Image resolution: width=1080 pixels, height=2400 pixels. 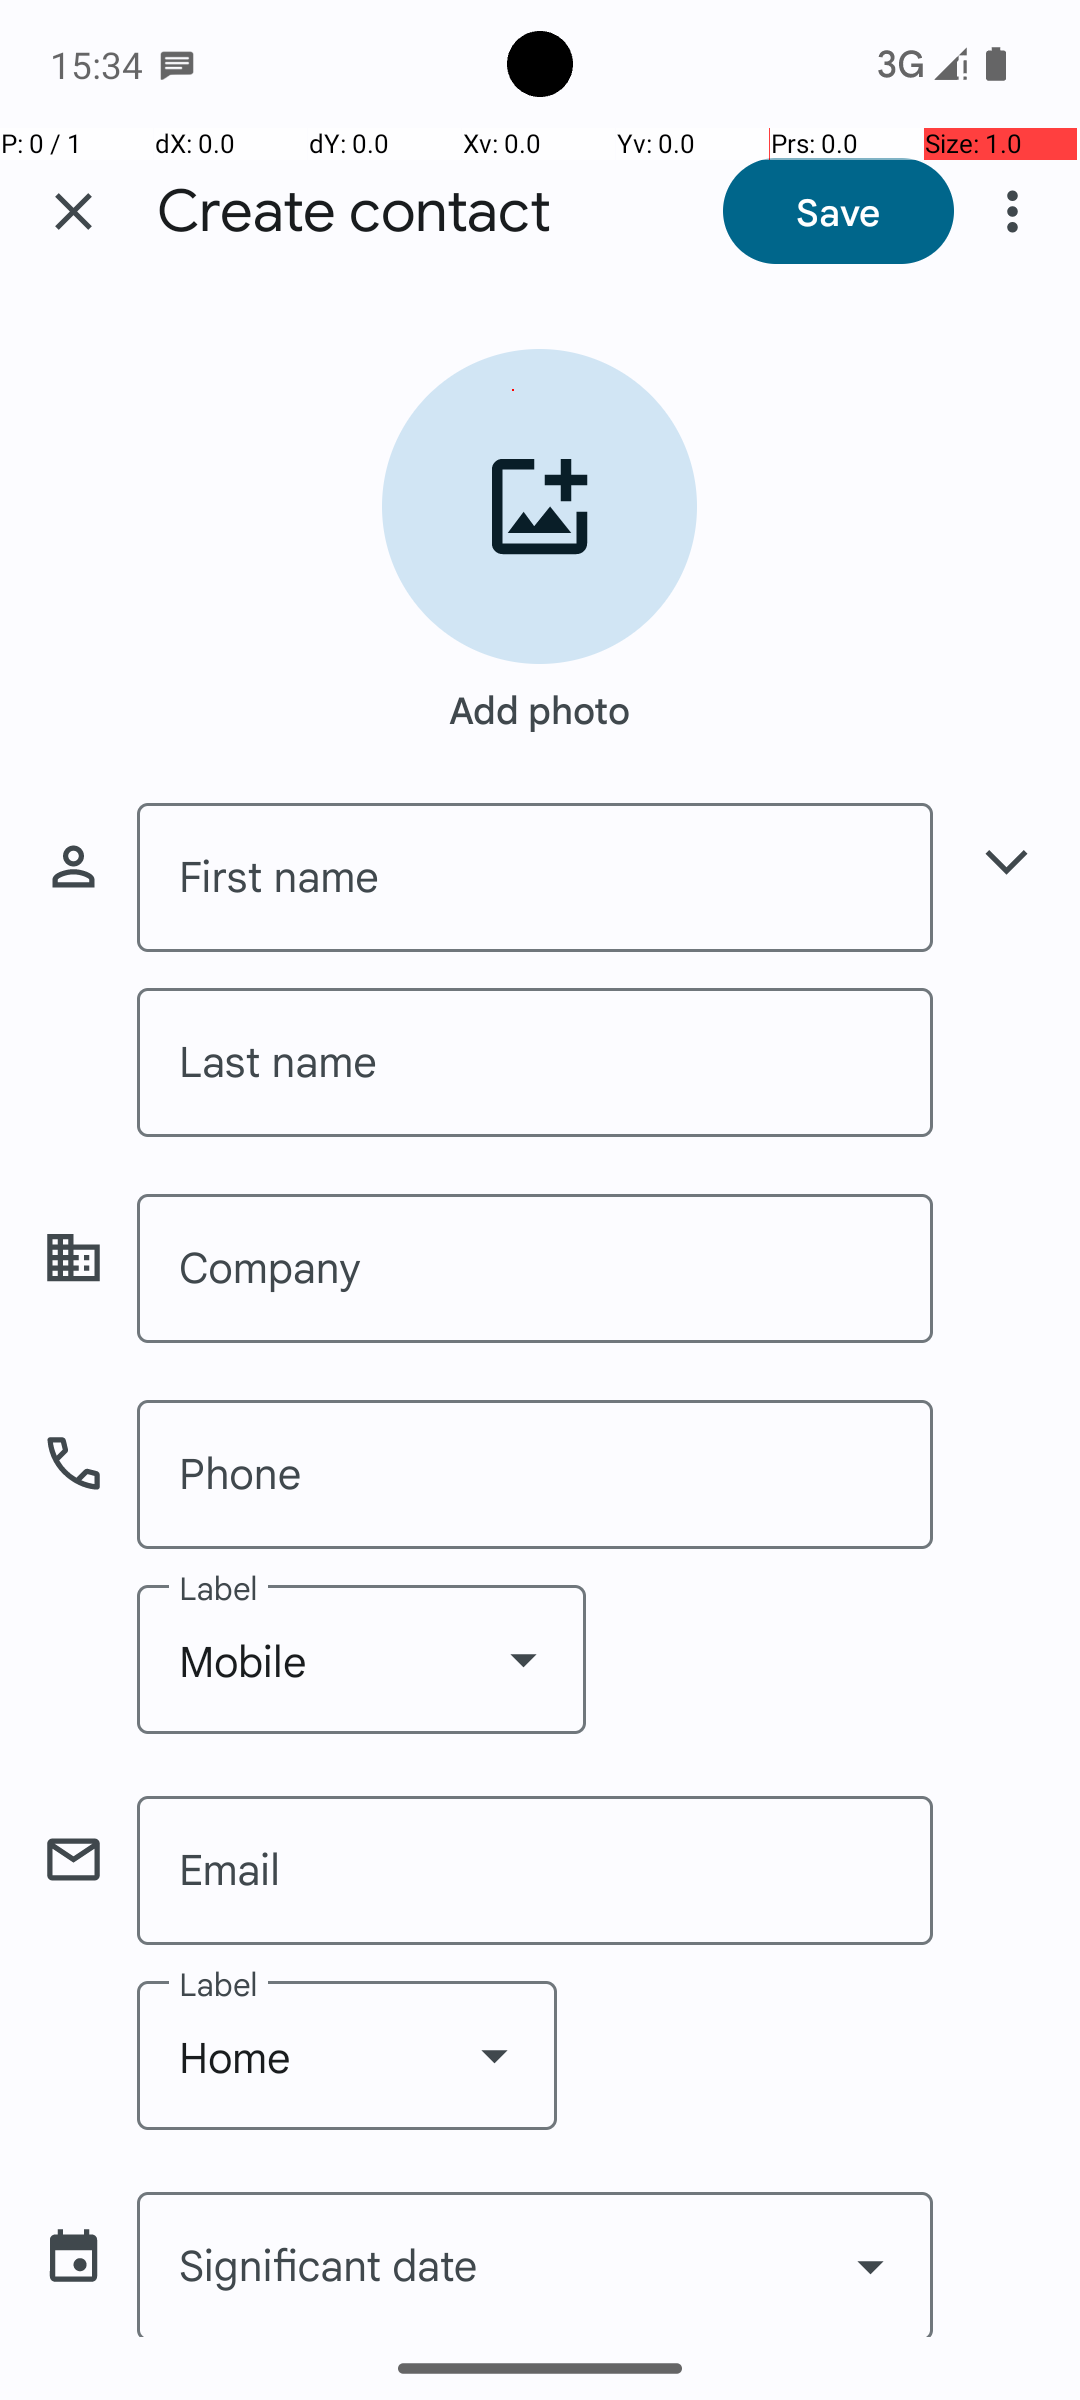 What do you see at coordinates (540, 506) in the screenshot?
I see `Add contact photo` at bounding box center [540, 506].